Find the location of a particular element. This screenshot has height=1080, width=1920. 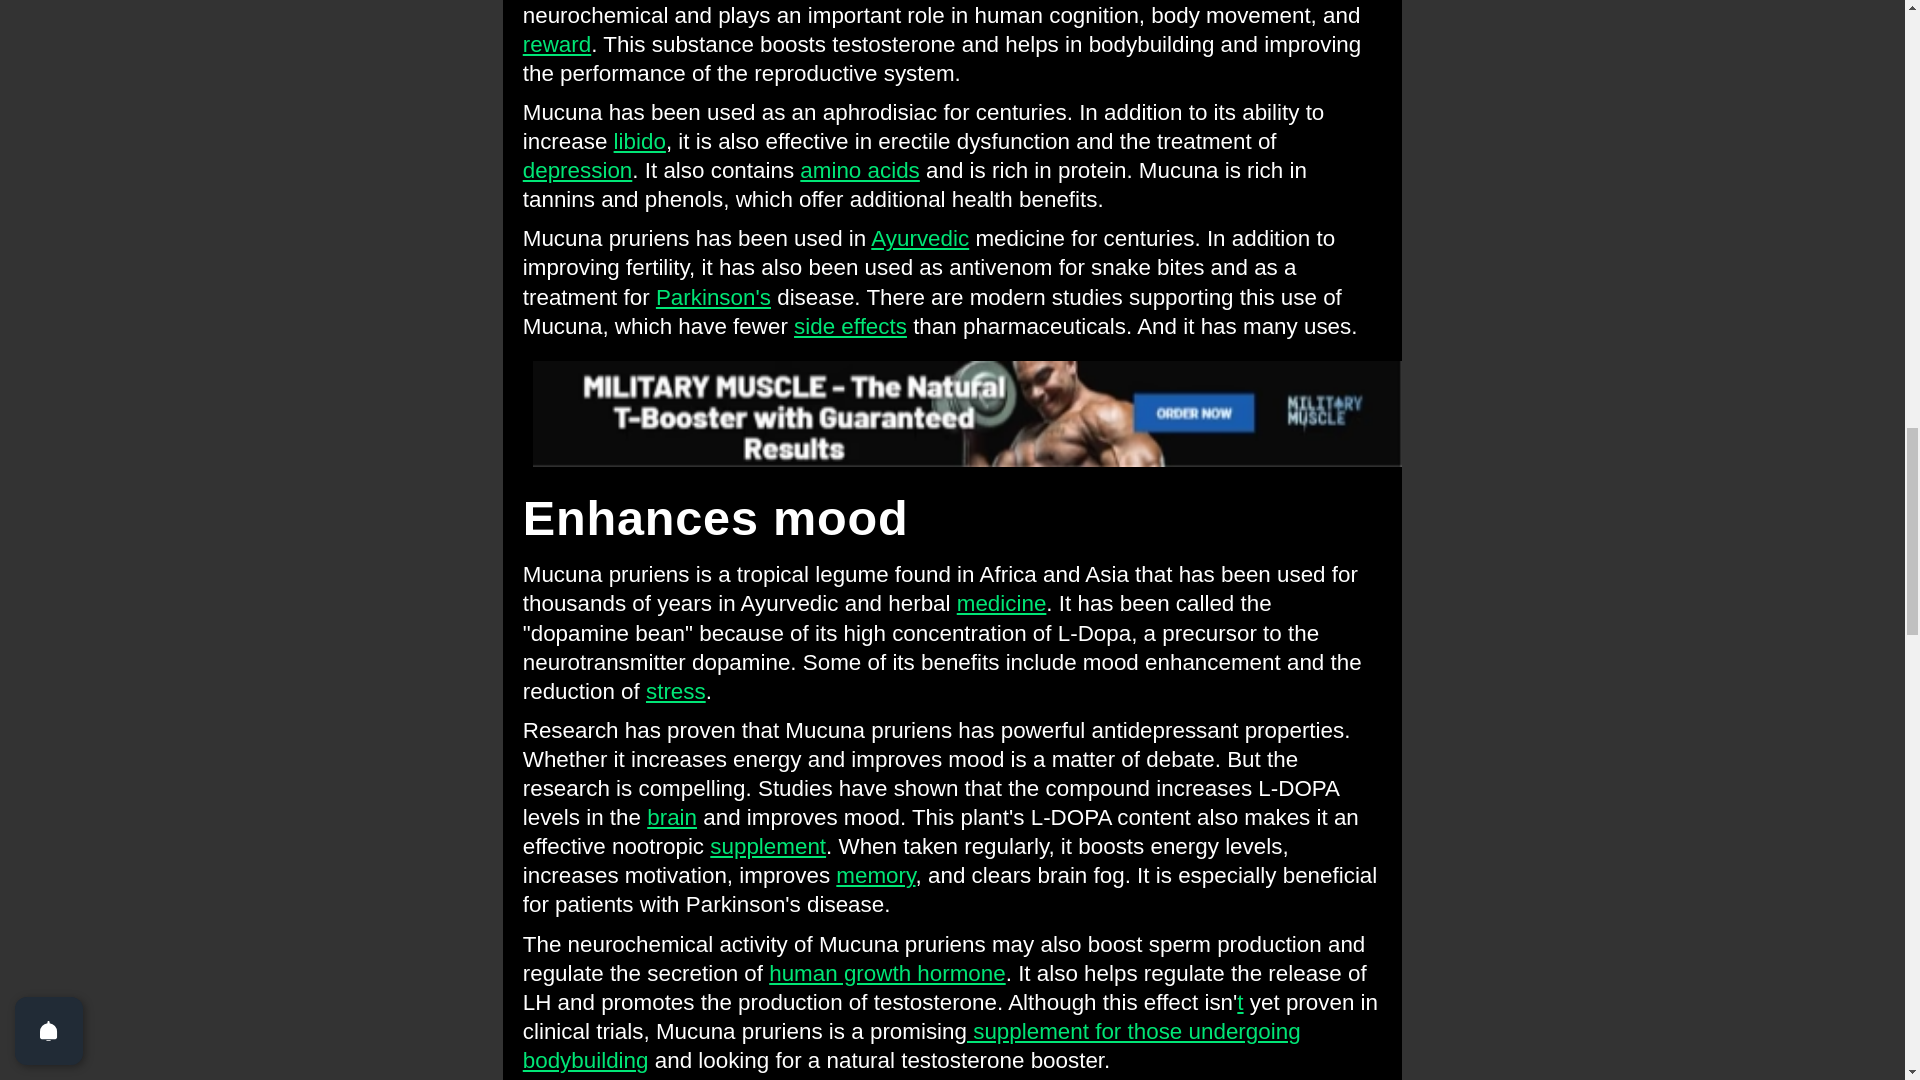

libido is located at coordinates (640, 141).